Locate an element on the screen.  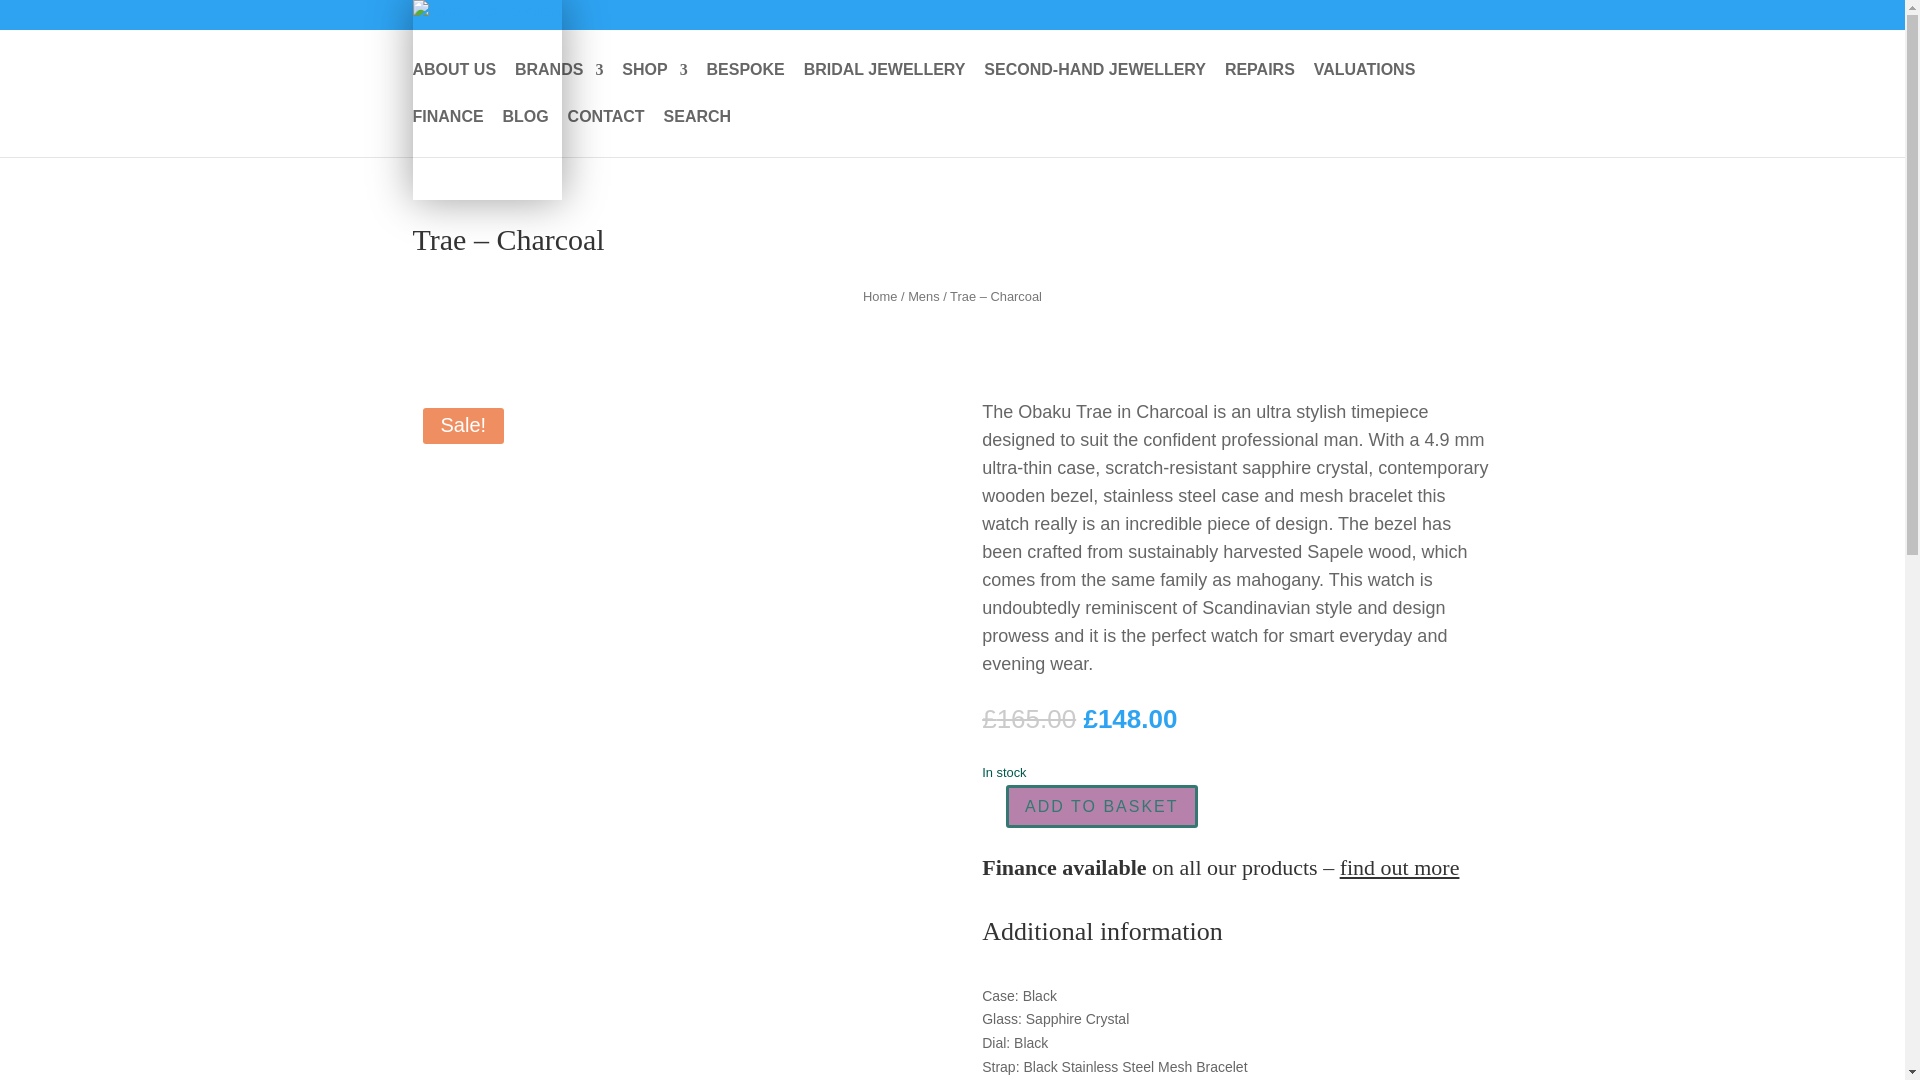
BLOG is located at coordinates (524, 133).